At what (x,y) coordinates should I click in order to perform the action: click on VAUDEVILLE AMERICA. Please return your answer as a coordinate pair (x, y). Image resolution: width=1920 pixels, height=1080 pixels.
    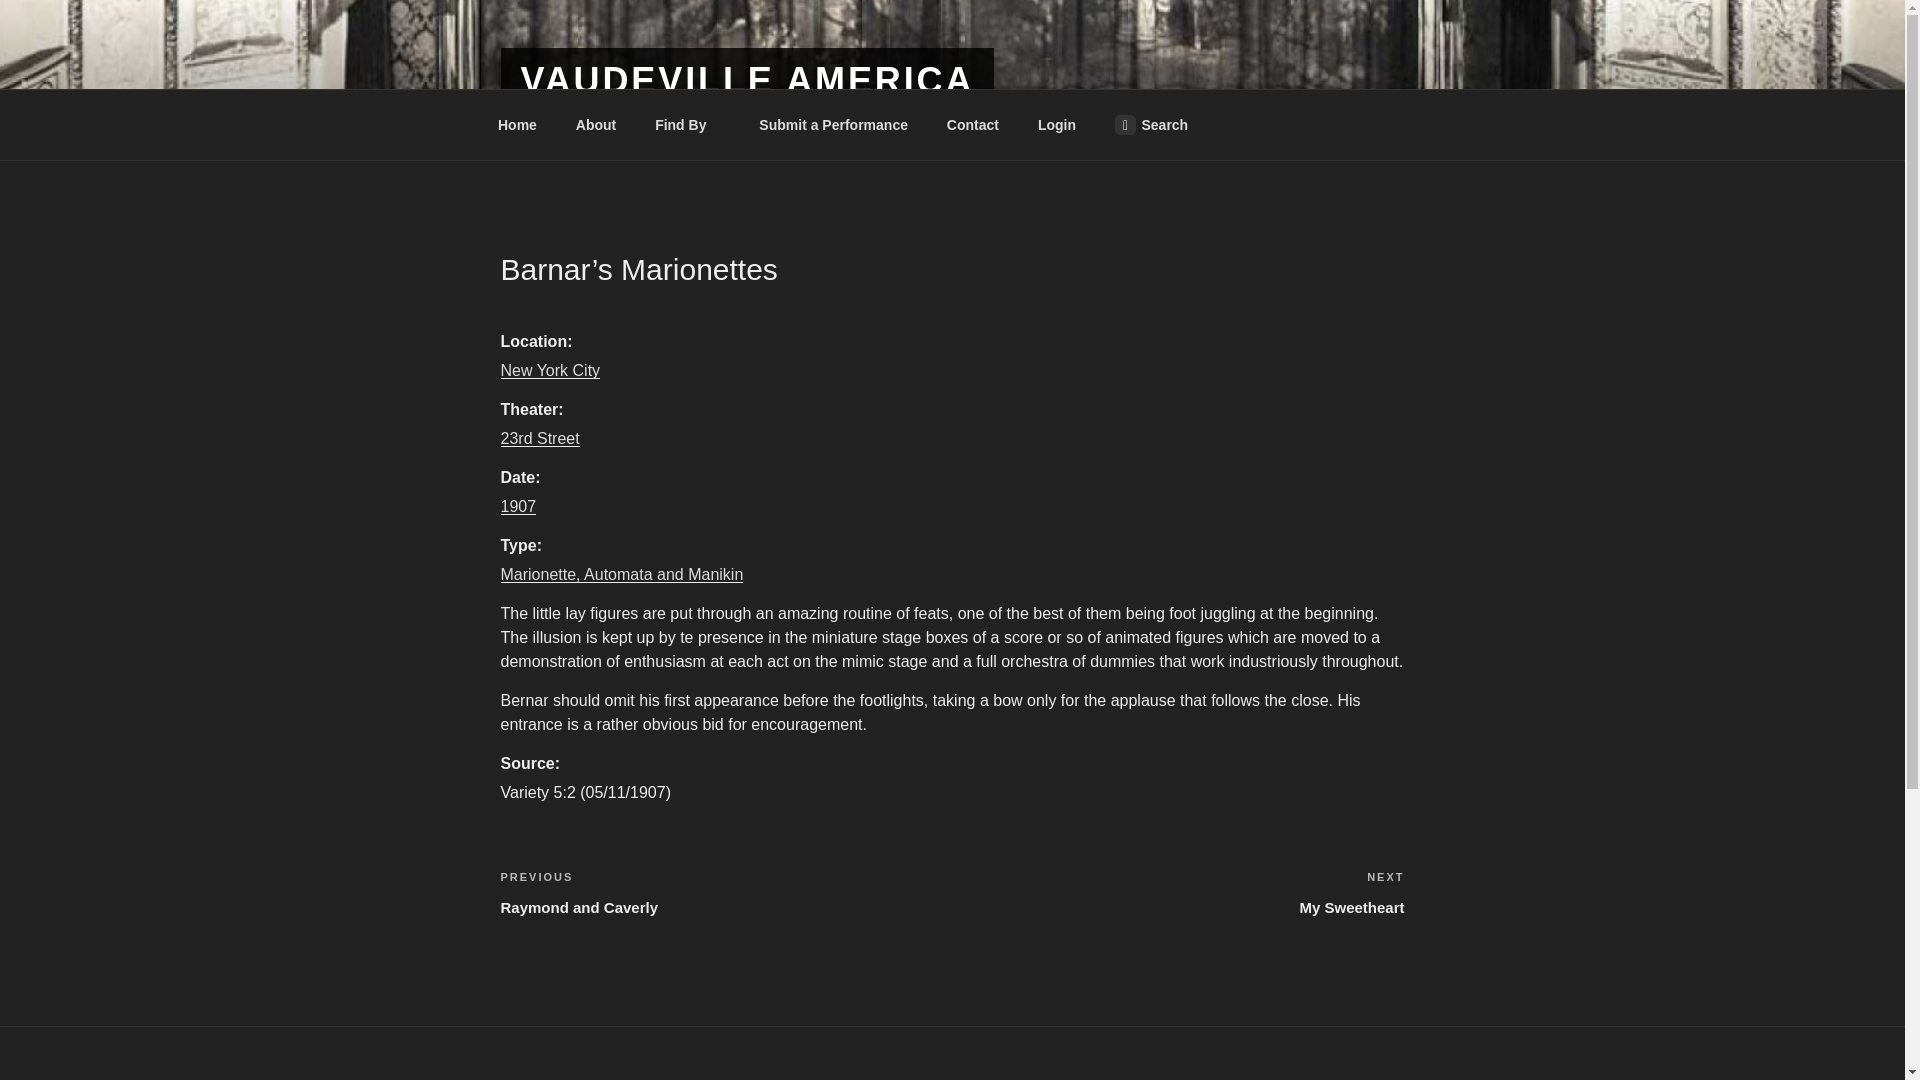
    Looking at the image, I should click on (1178, 892).